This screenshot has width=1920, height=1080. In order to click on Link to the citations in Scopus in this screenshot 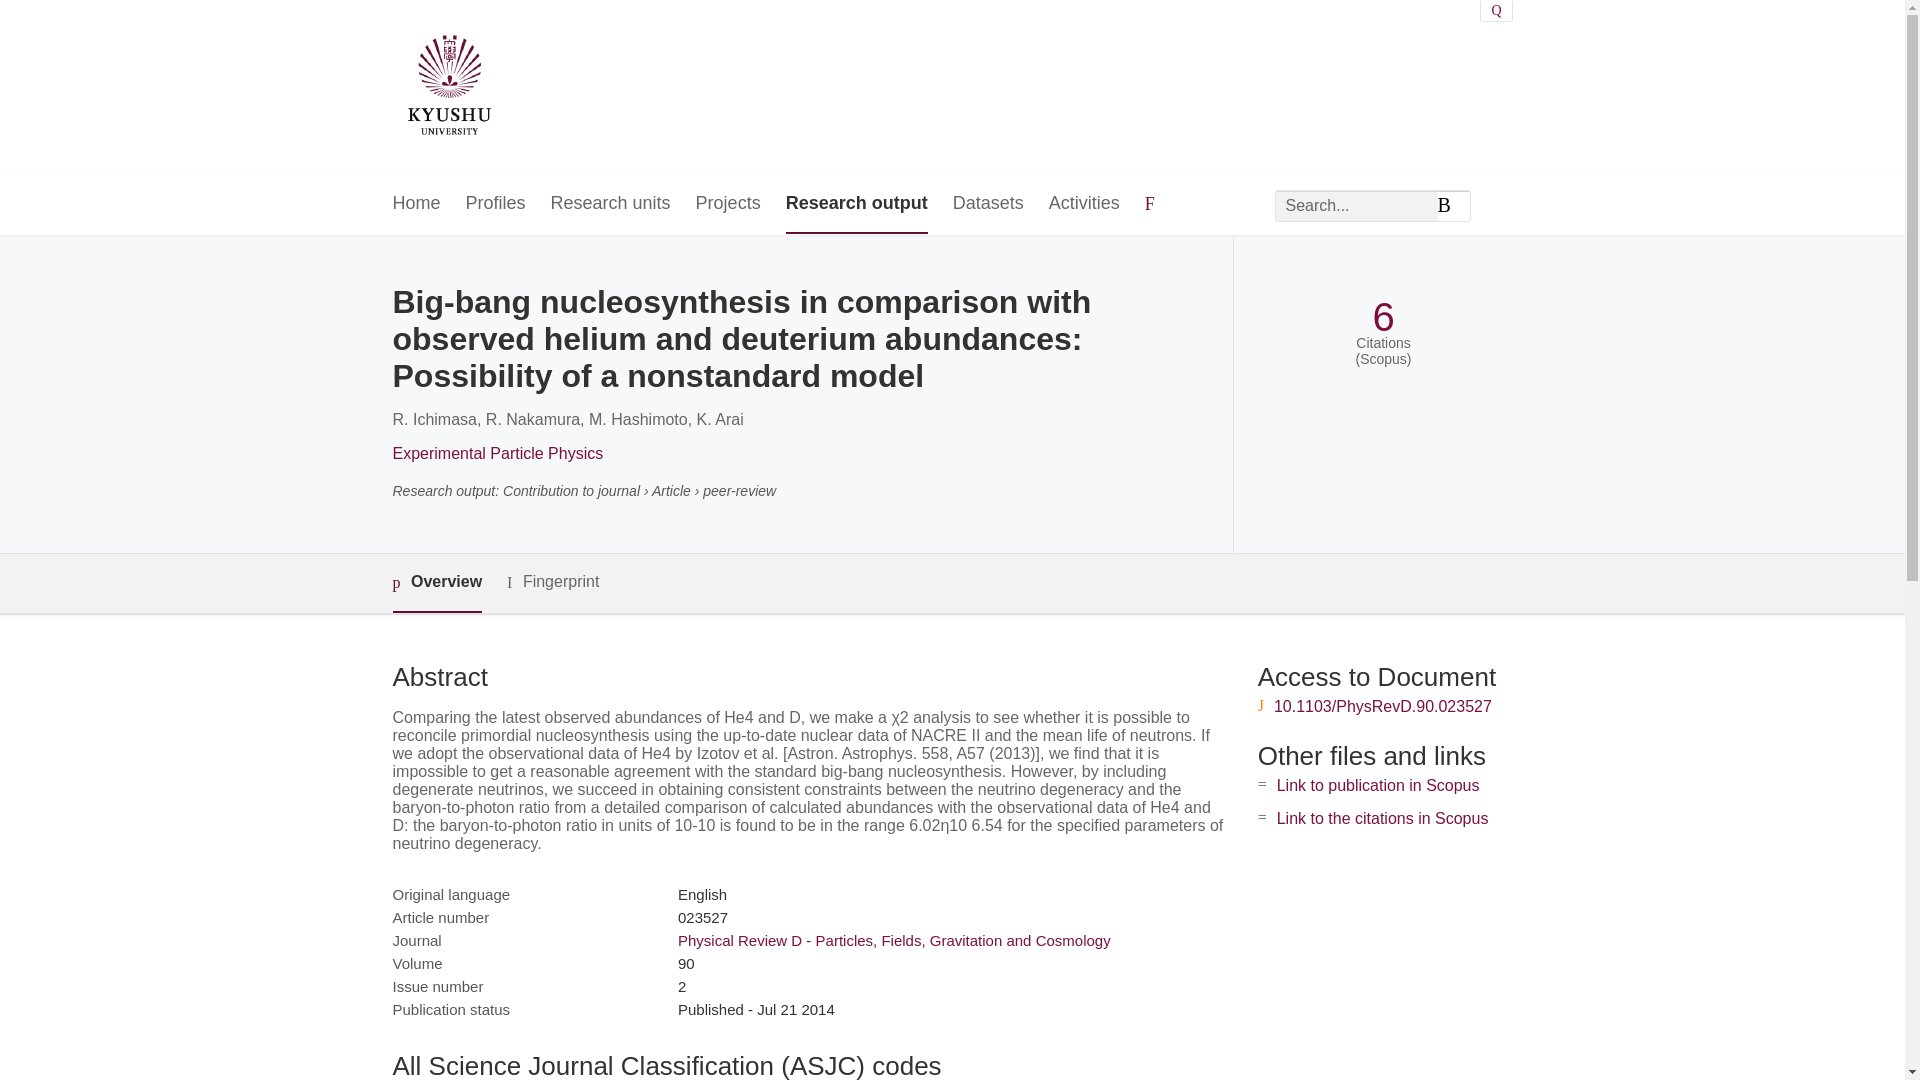, I will do `click(1382, 818)`.